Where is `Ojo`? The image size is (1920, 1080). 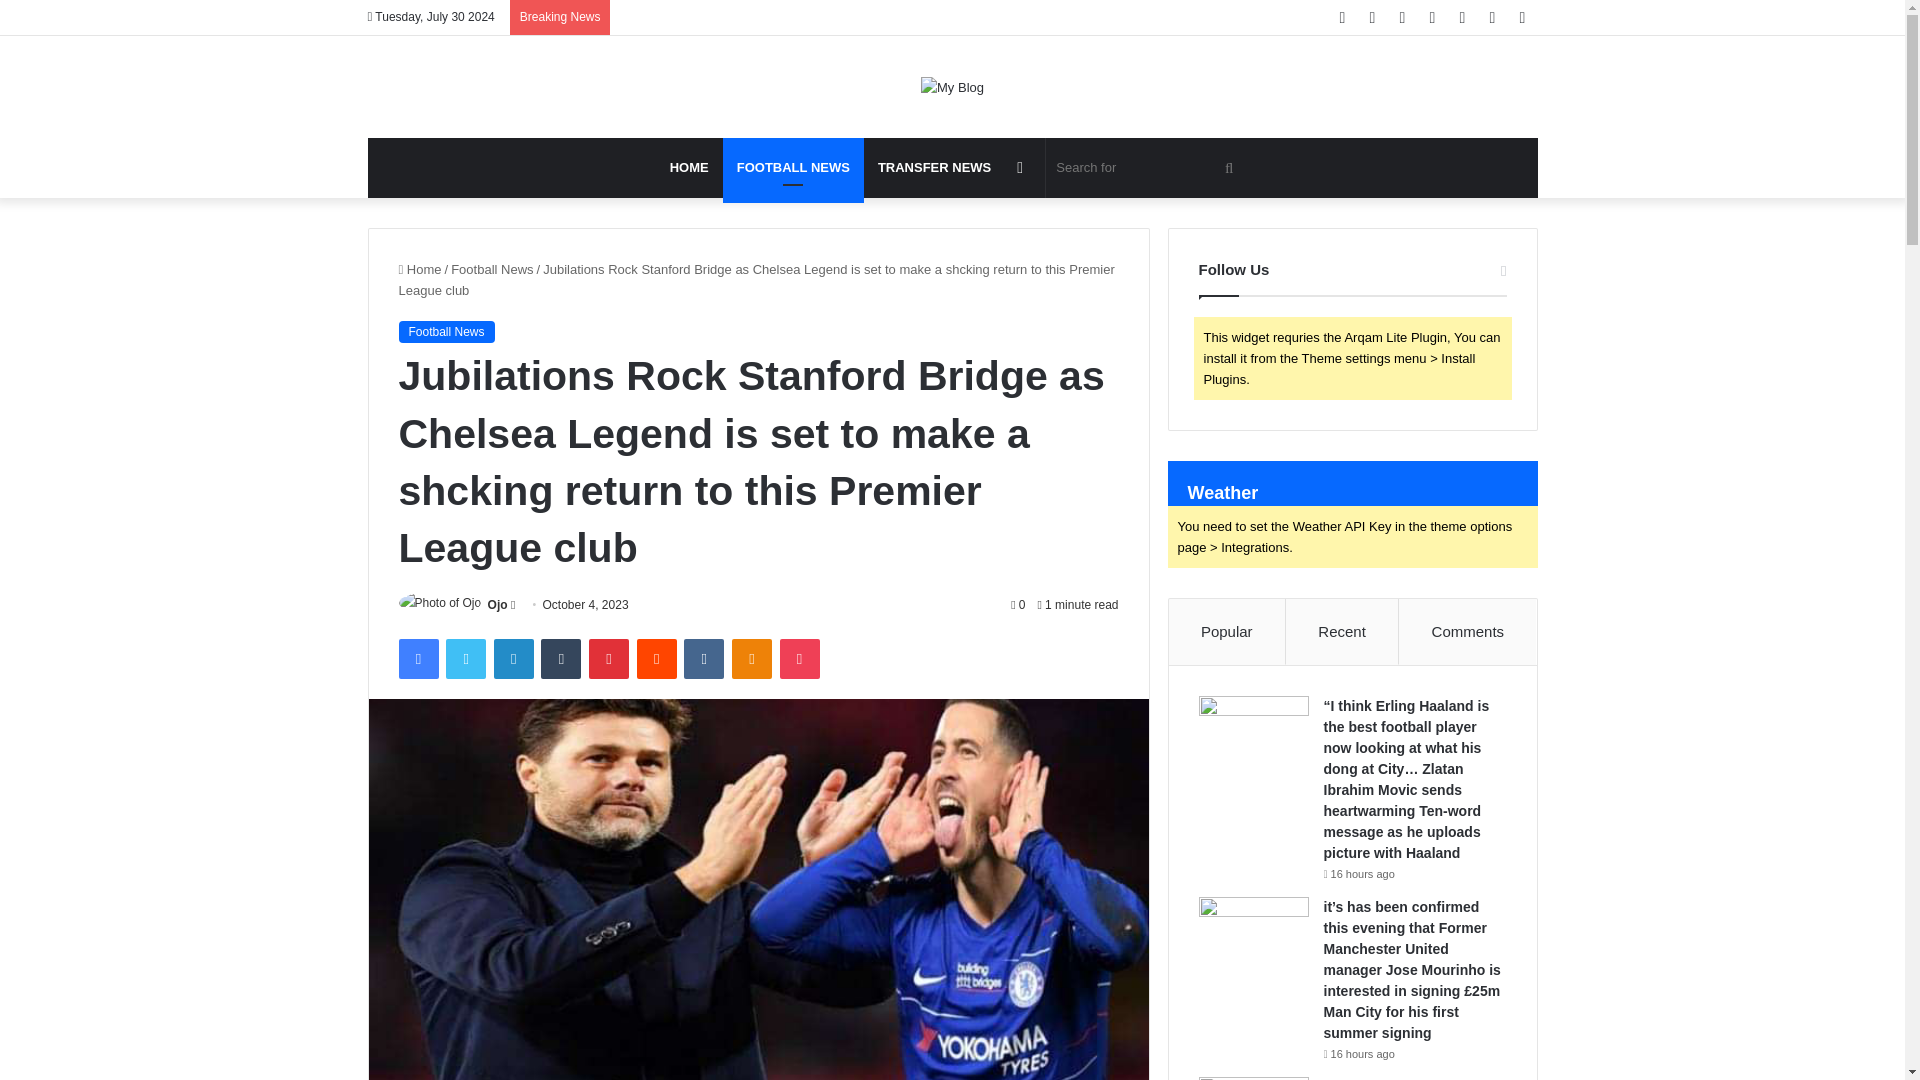
Ojo is located at coordinates (498, 605).